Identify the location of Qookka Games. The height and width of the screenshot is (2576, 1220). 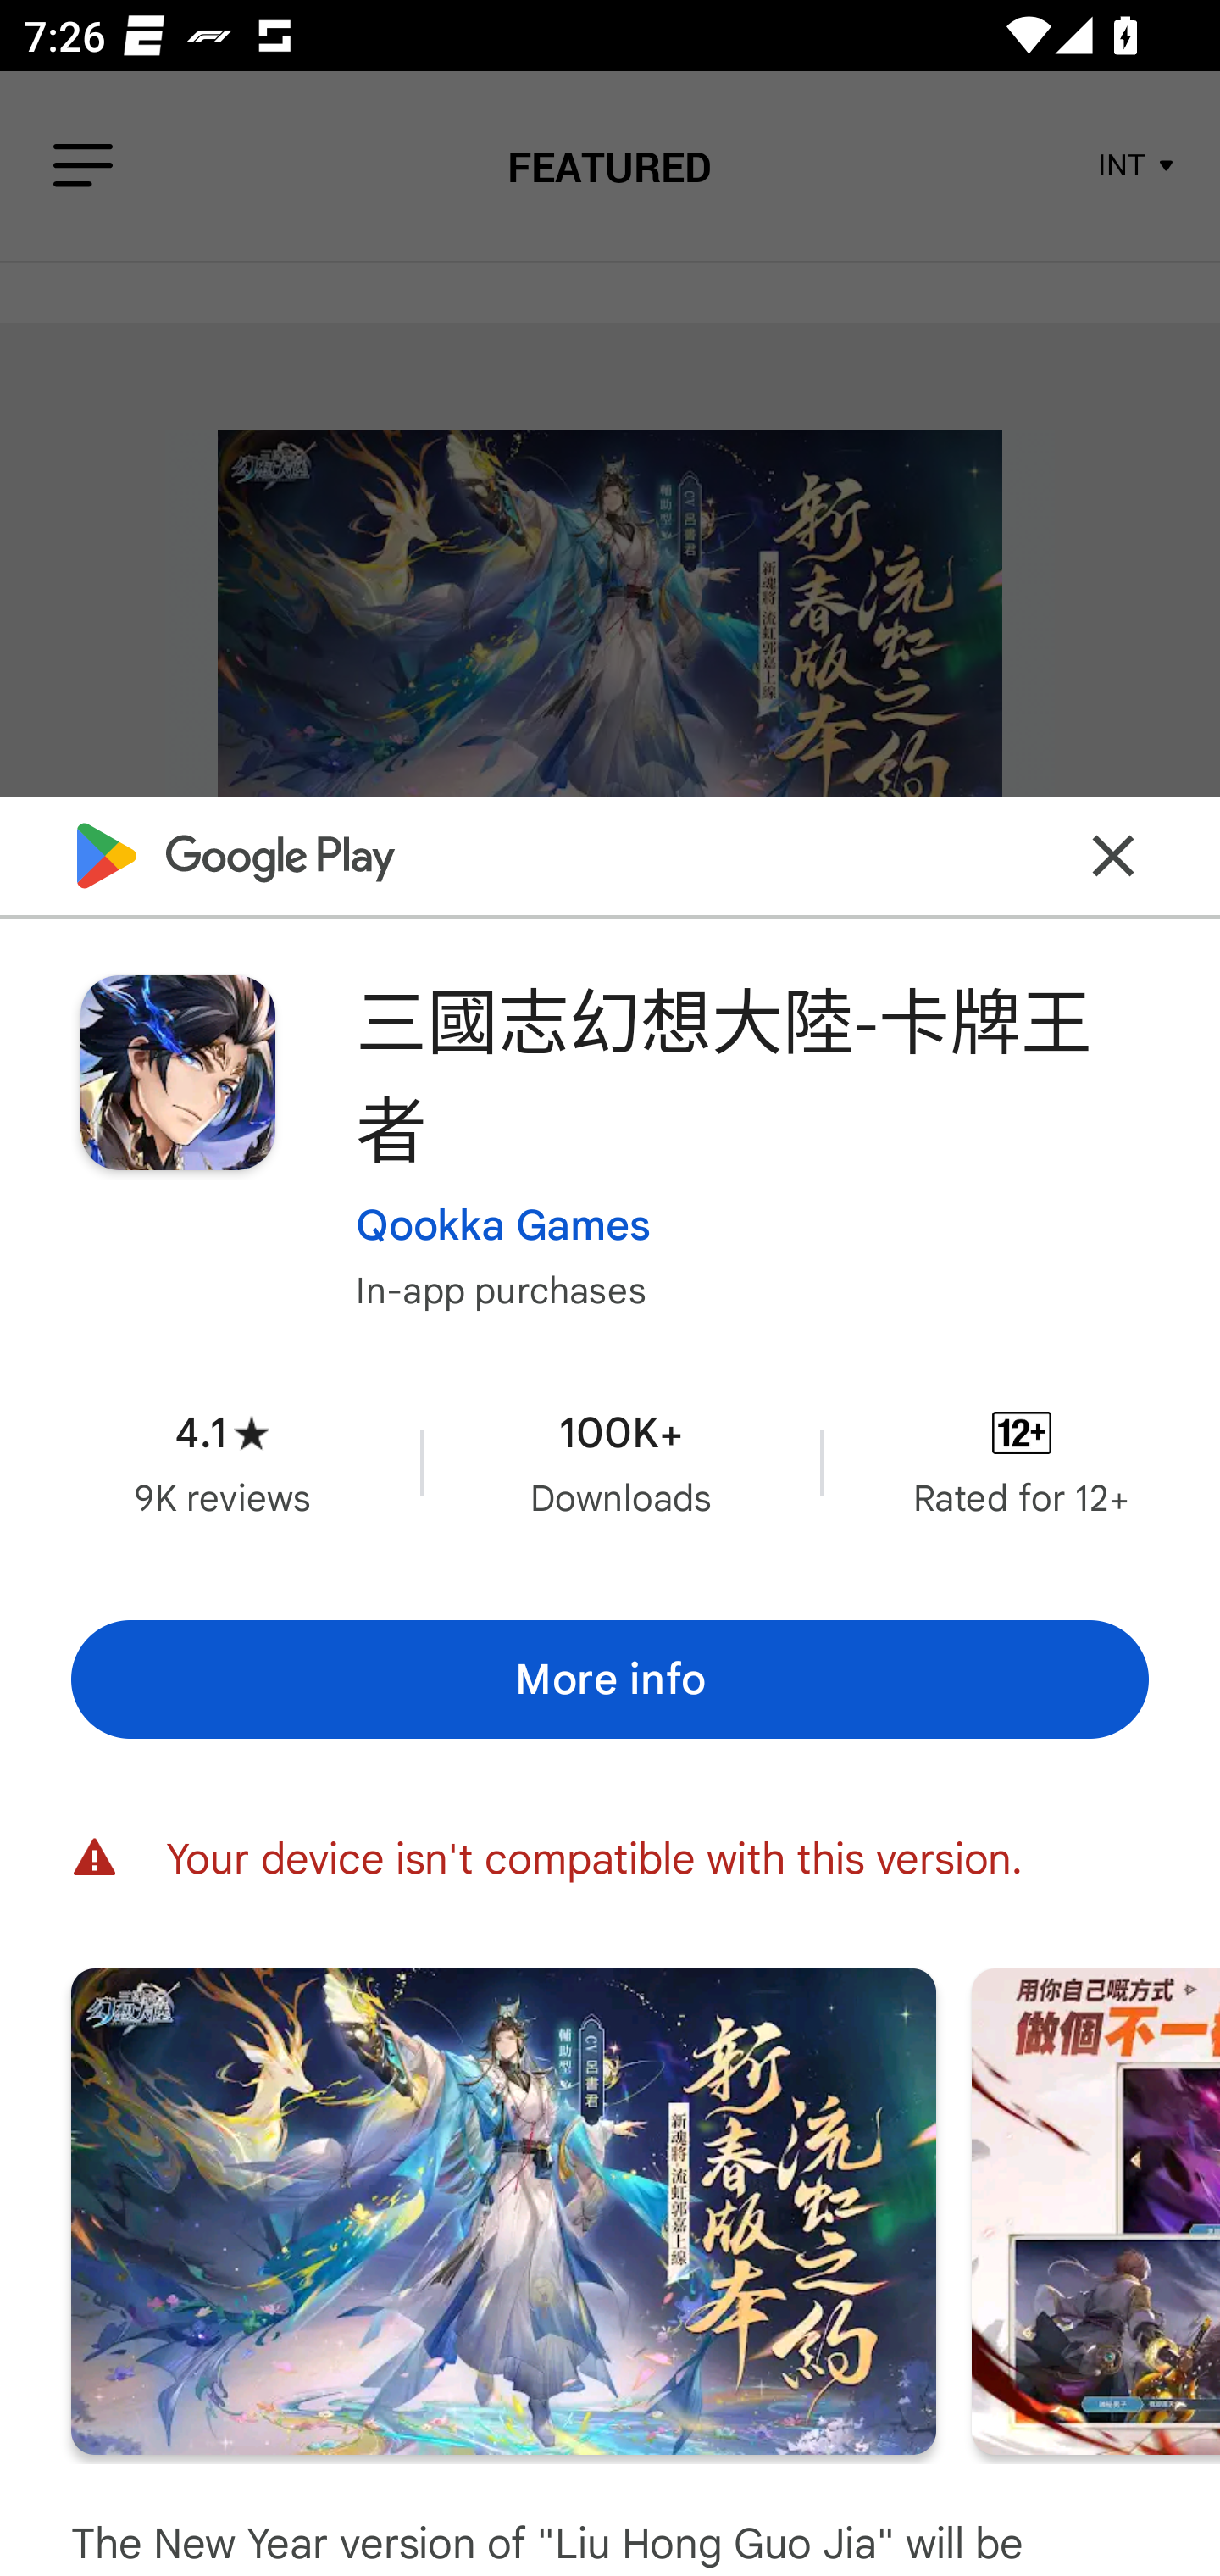
(503, 1224).